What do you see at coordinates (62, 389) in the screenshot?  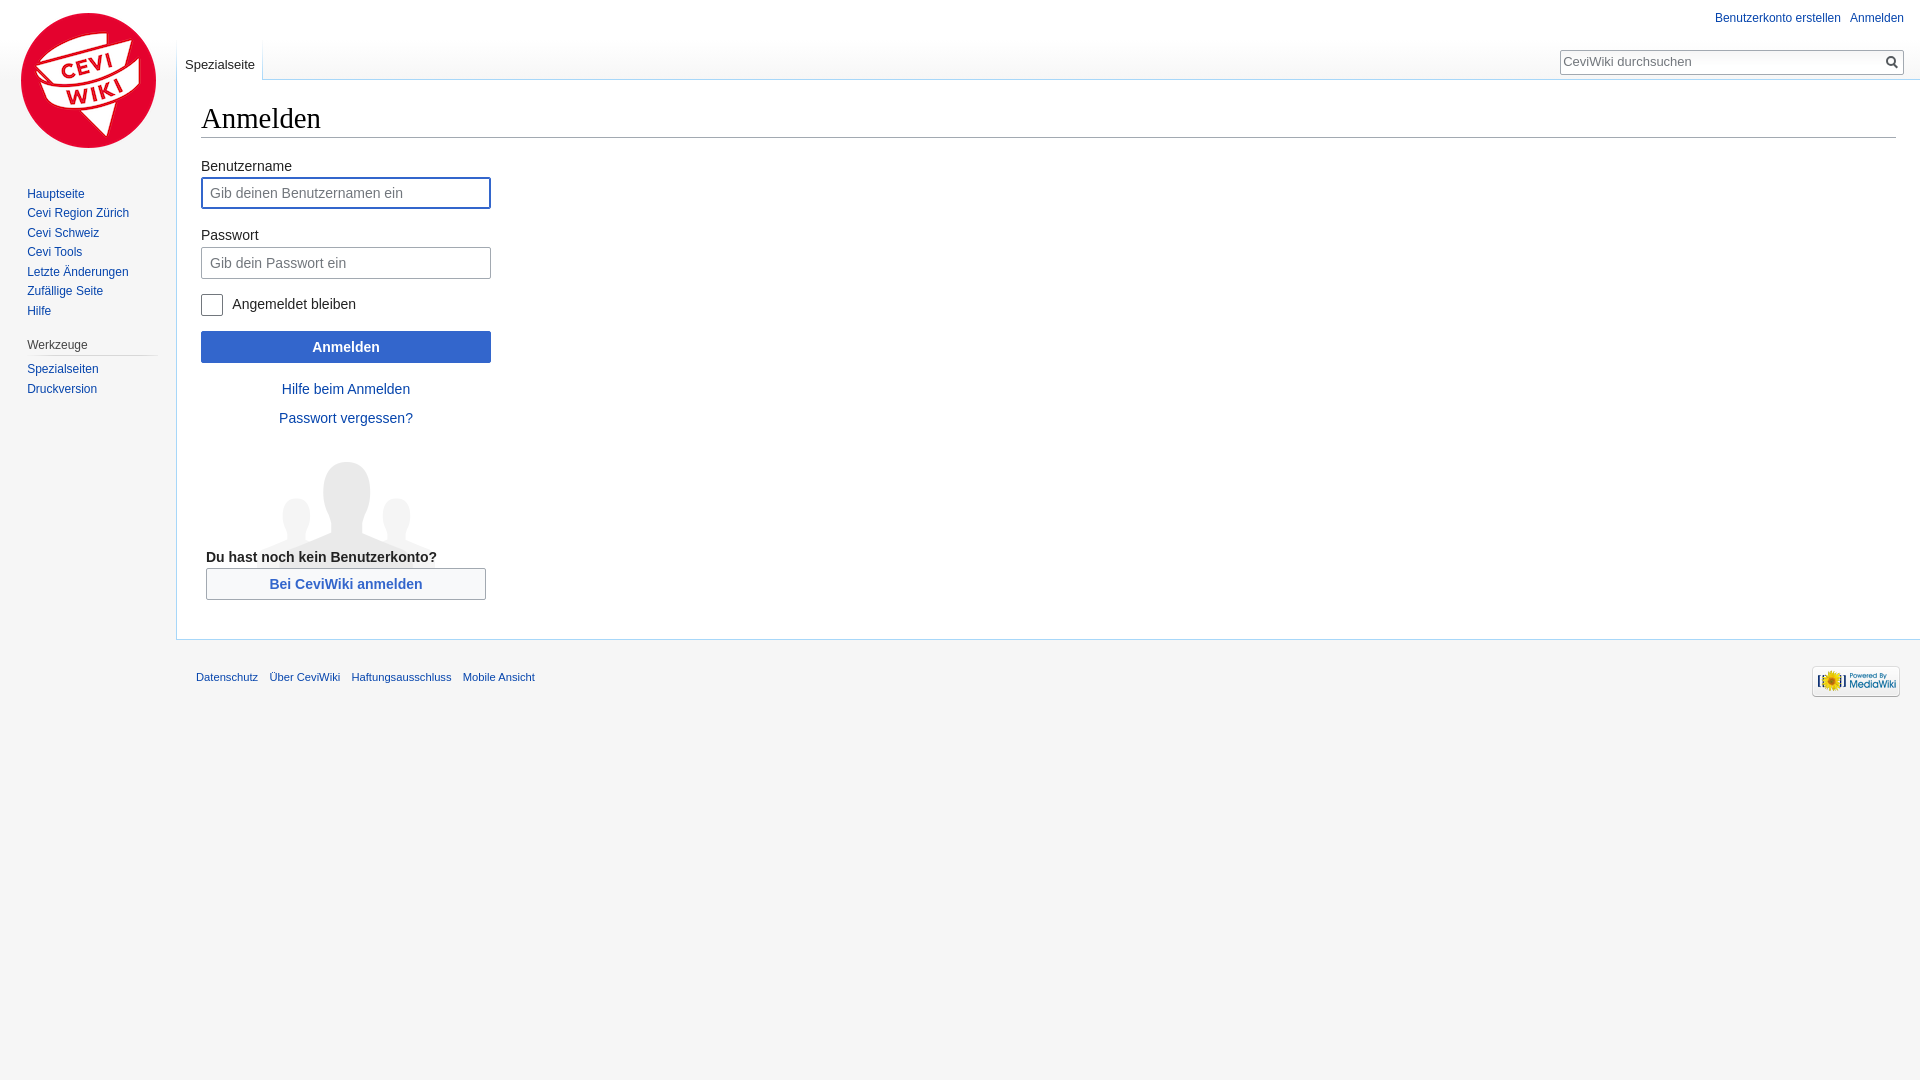 I see `Druckversion` at bounding box center [62, 389].